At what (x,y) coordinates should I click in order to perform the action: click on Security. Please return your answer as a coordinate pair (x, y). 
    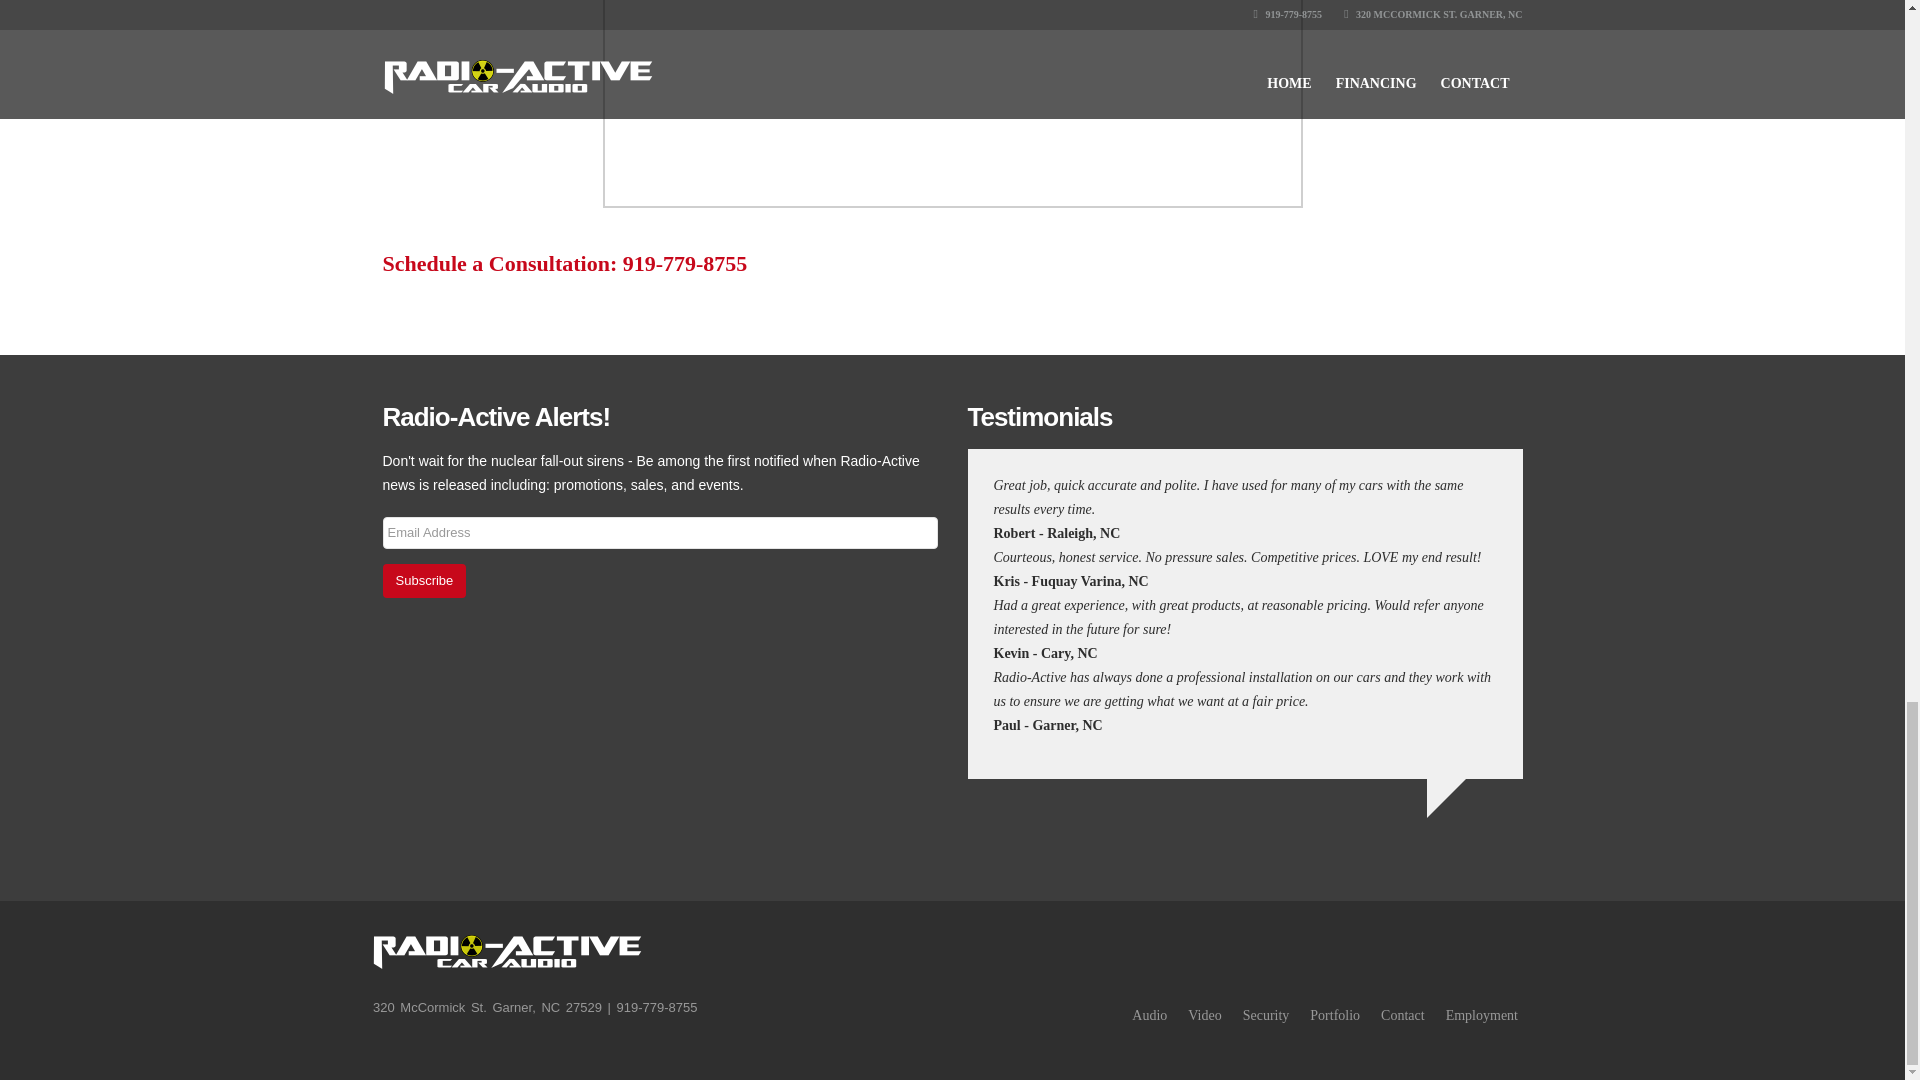
    Looking at the image, I should click on (1266, 1014).